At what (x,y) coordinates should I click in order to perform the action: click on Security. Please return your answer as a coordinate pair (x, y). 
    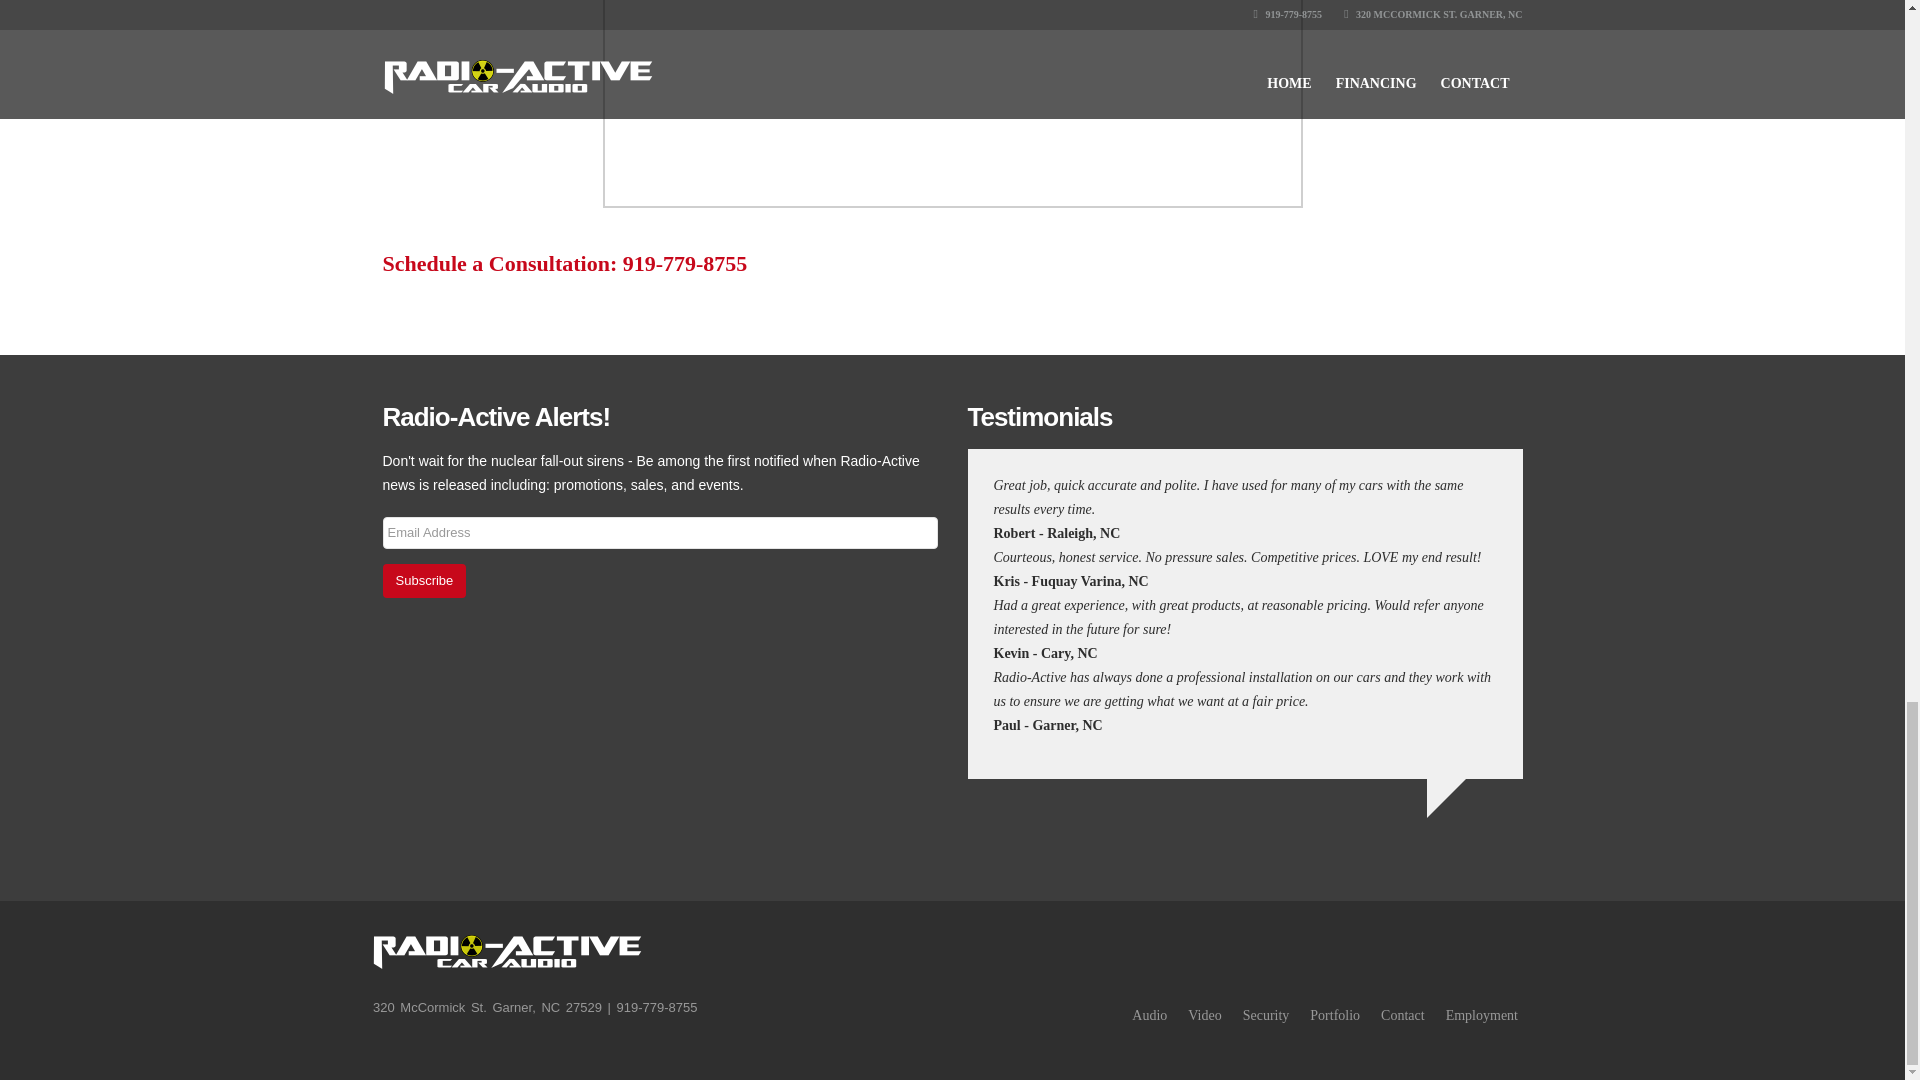
    Looking at the image, I should click on (1266, 1014).